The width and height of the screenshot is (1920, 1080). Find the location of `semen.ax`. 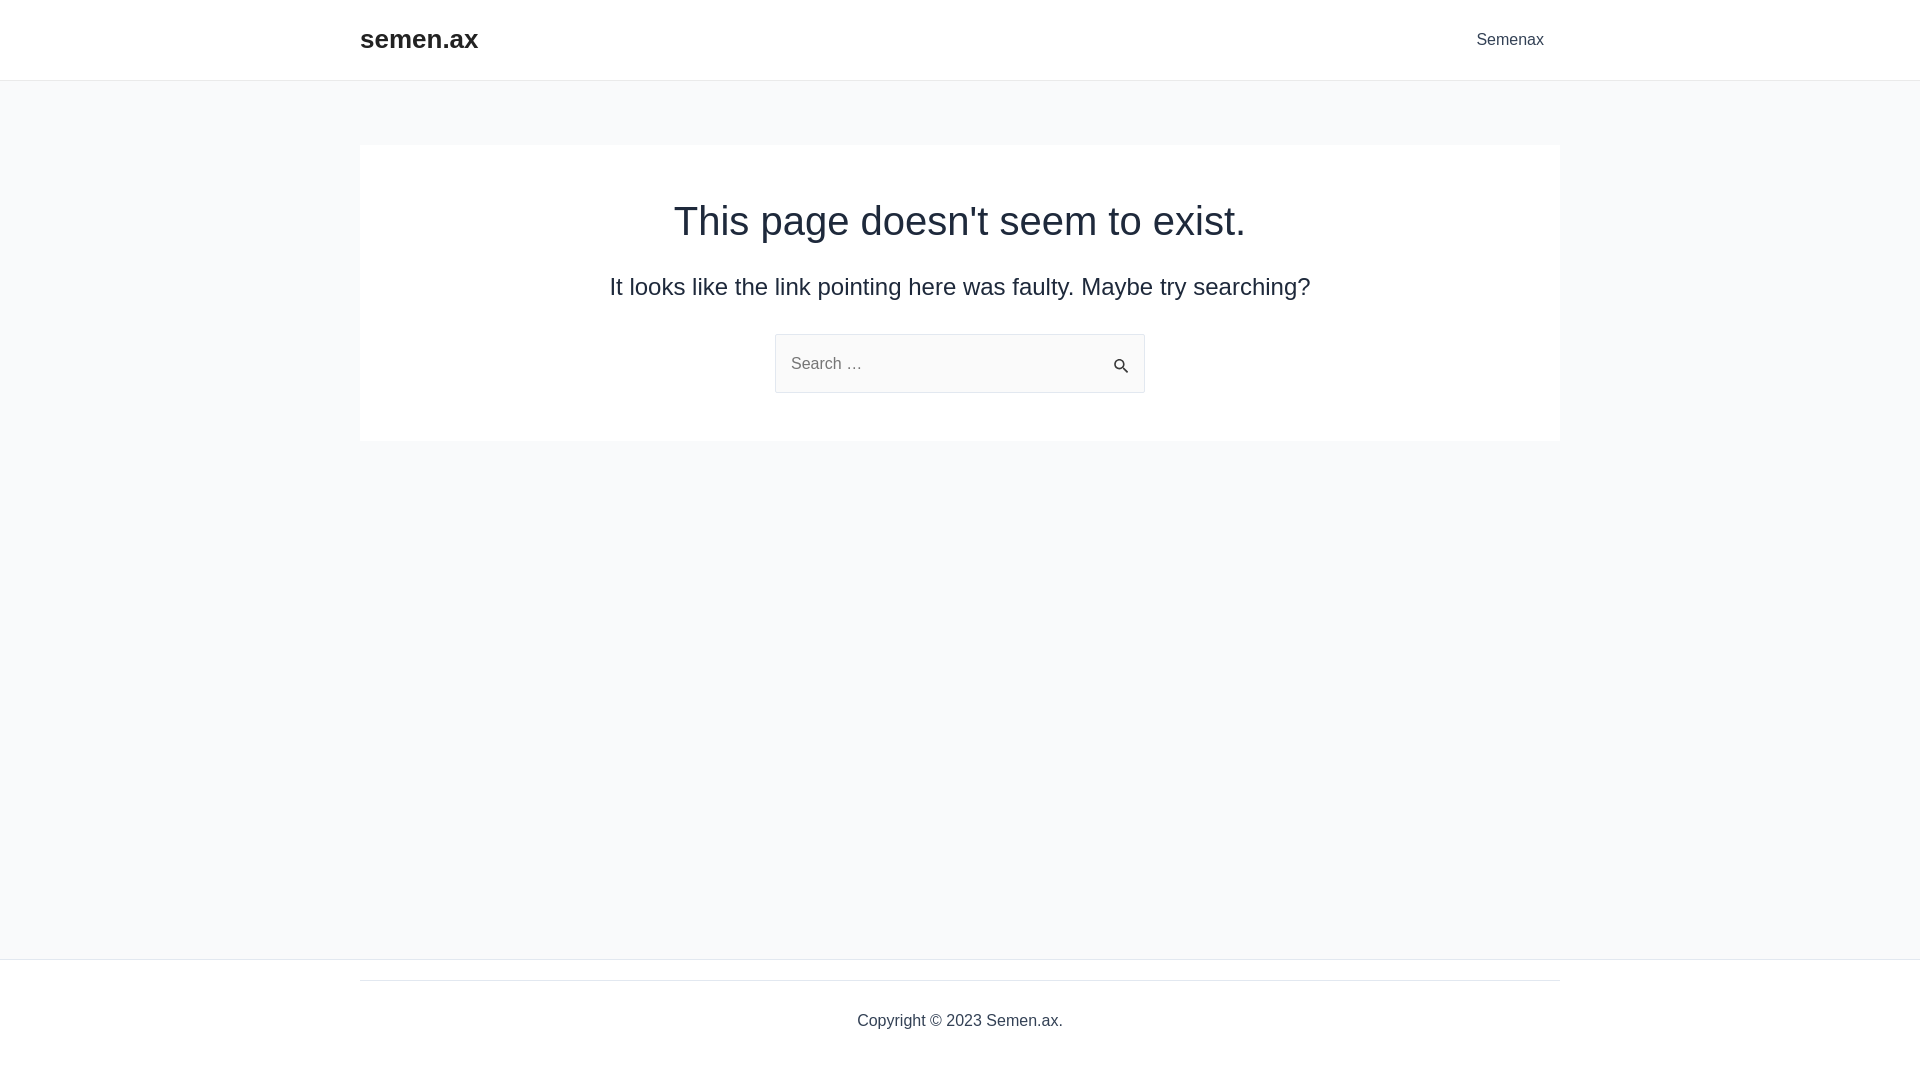

semen.ax is located at coordinates (420, 39).